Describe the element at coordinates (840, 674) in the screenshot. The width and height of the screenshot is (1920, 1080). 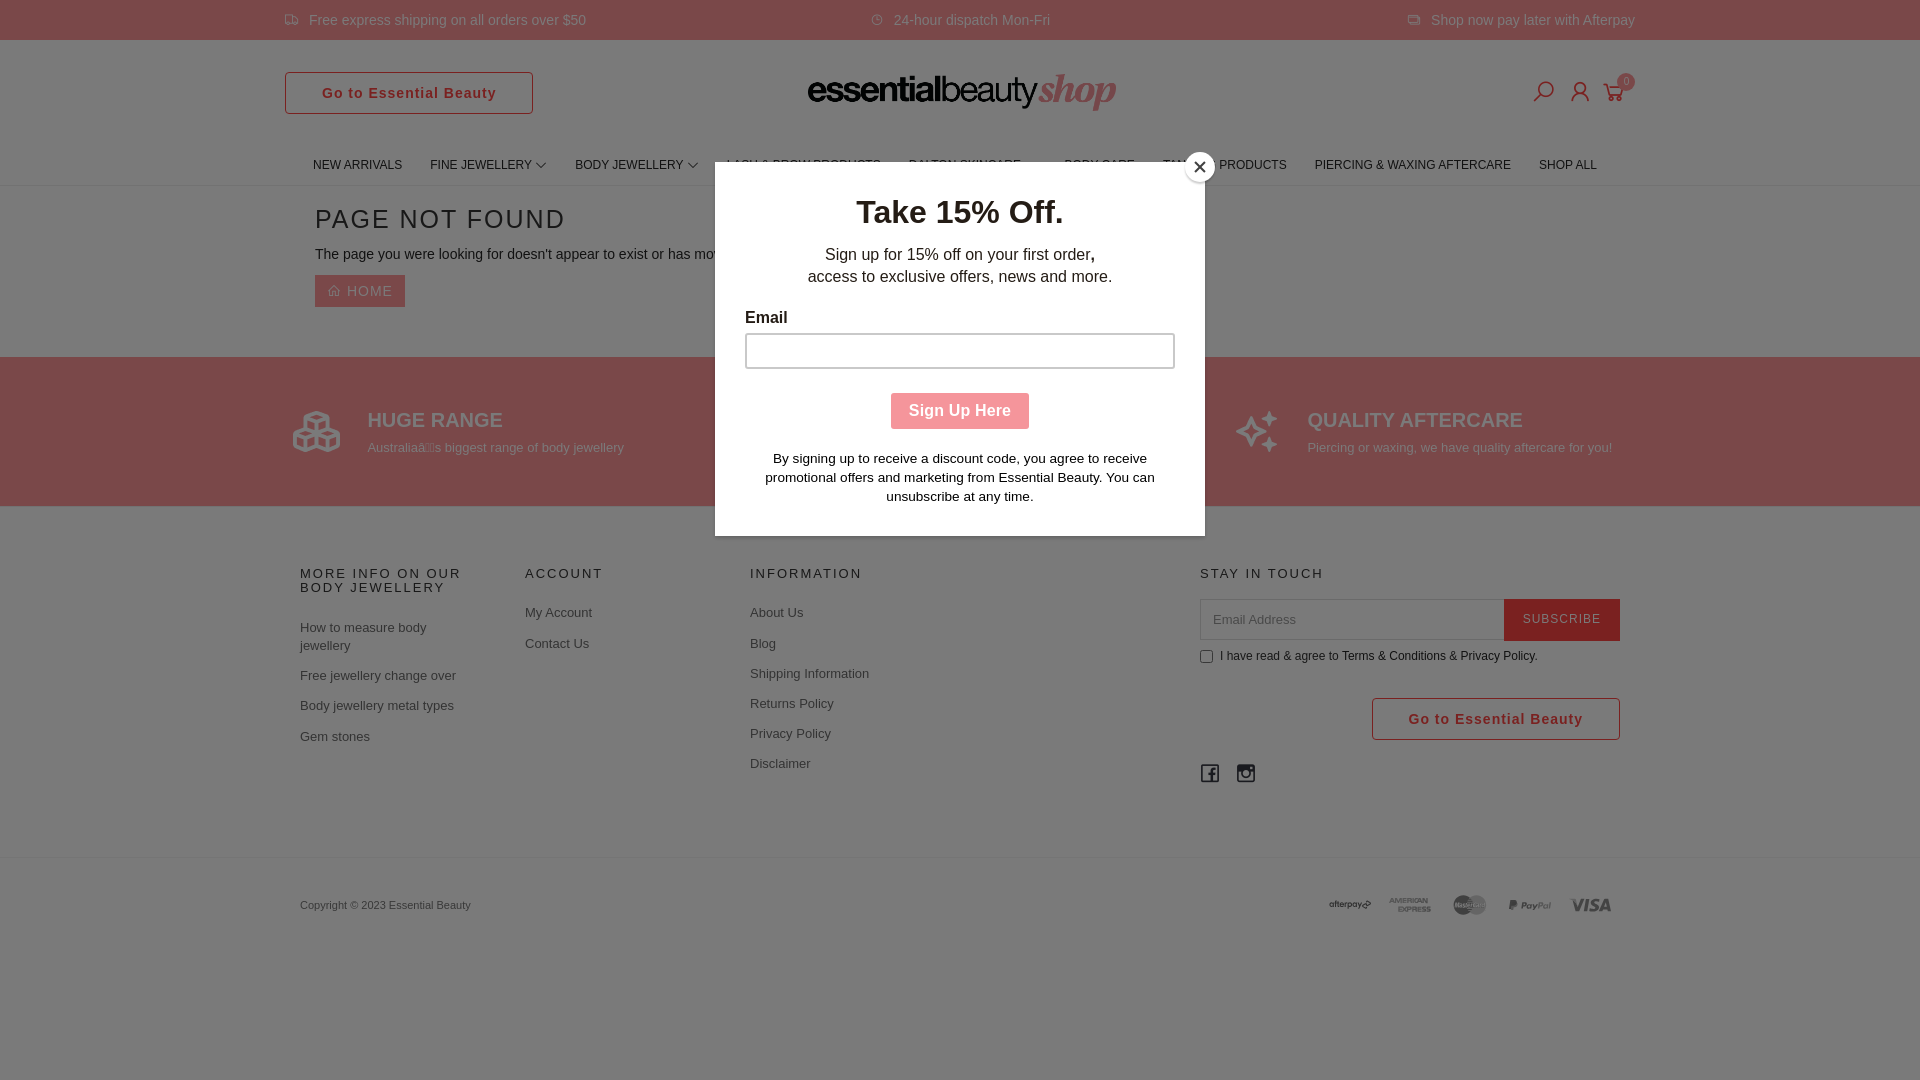
I see `Shipping Information` at that location.